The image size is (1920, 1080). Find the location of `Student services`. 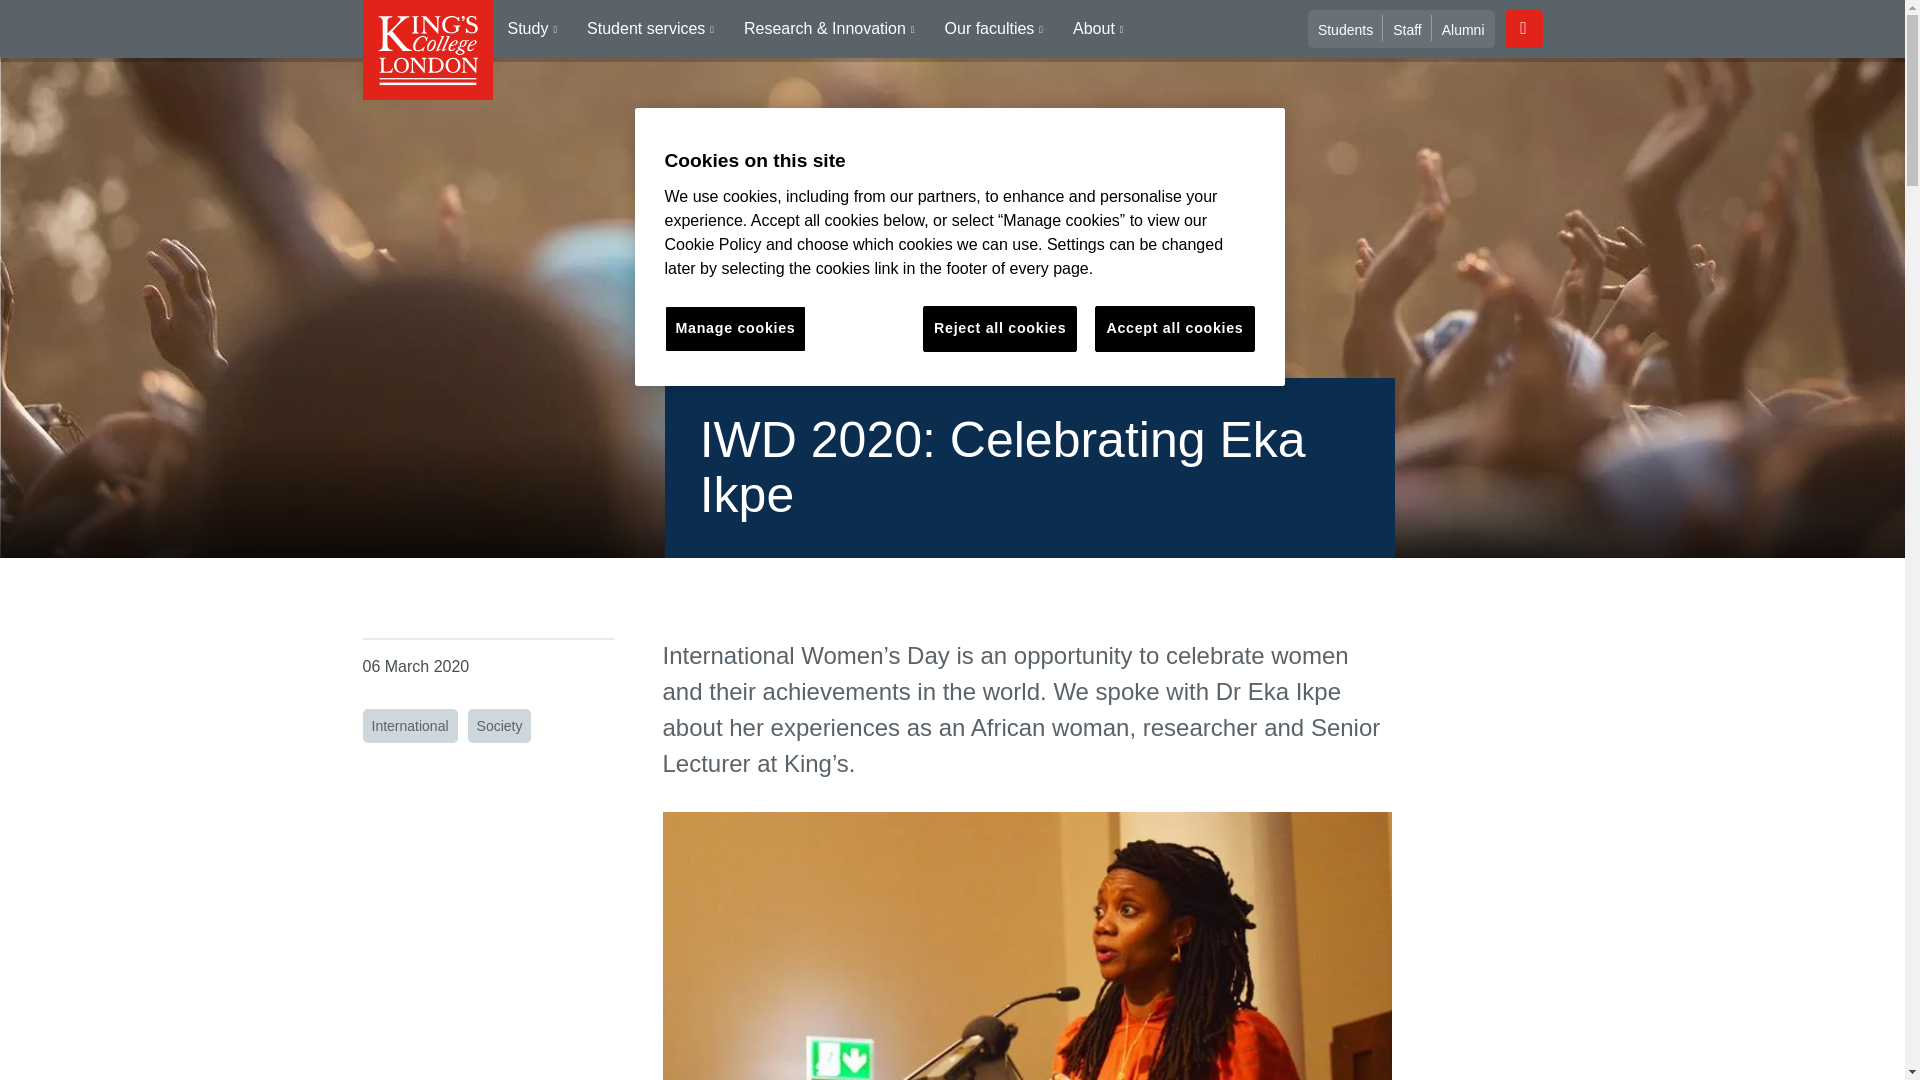

Student services is located at coordinates (650, 29).